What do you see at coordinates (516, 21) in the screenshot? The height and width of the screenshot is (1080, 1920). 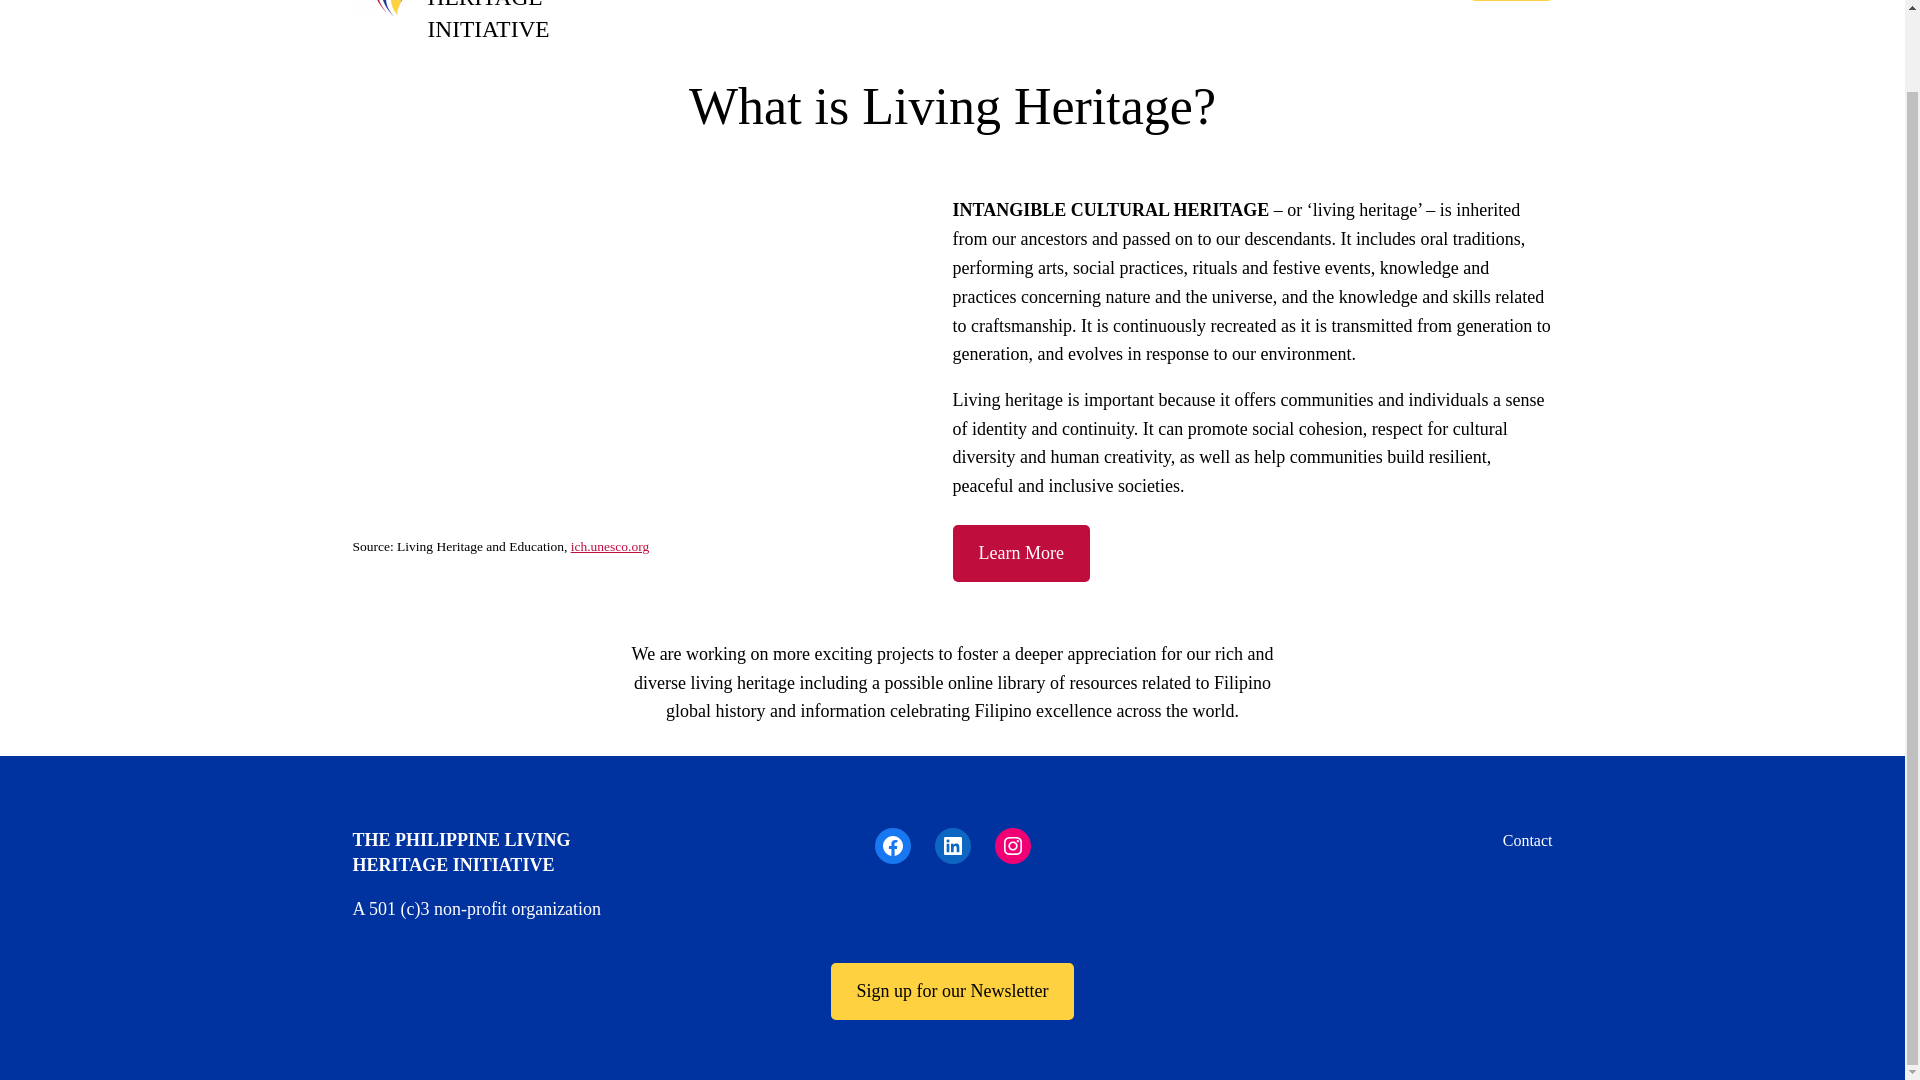 I see `THE PHILIPPINE LIVING HERITAGE INITIATIVE` at bounding box center [516, 21].